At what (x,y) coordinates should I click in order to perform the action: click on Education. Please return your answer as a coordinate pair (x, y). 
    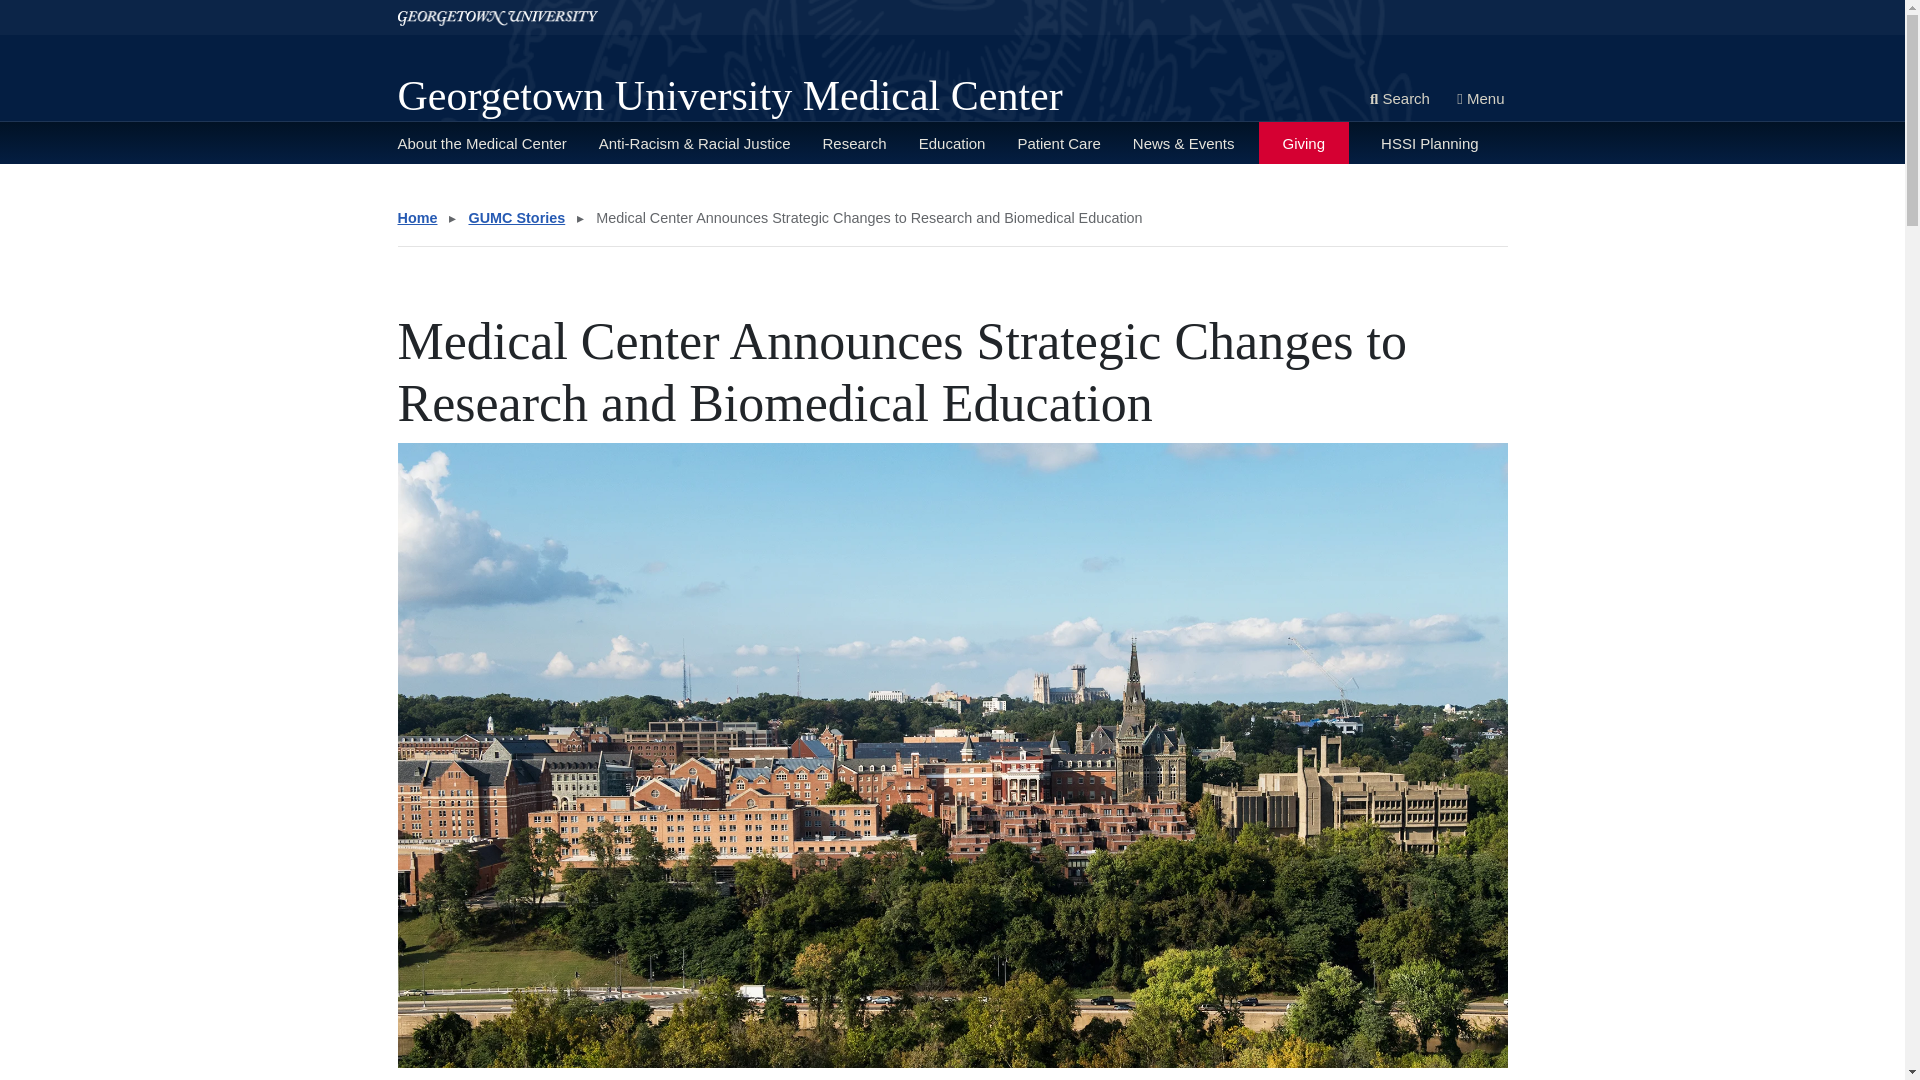
    Looking at the image, I should click on (952, 142).